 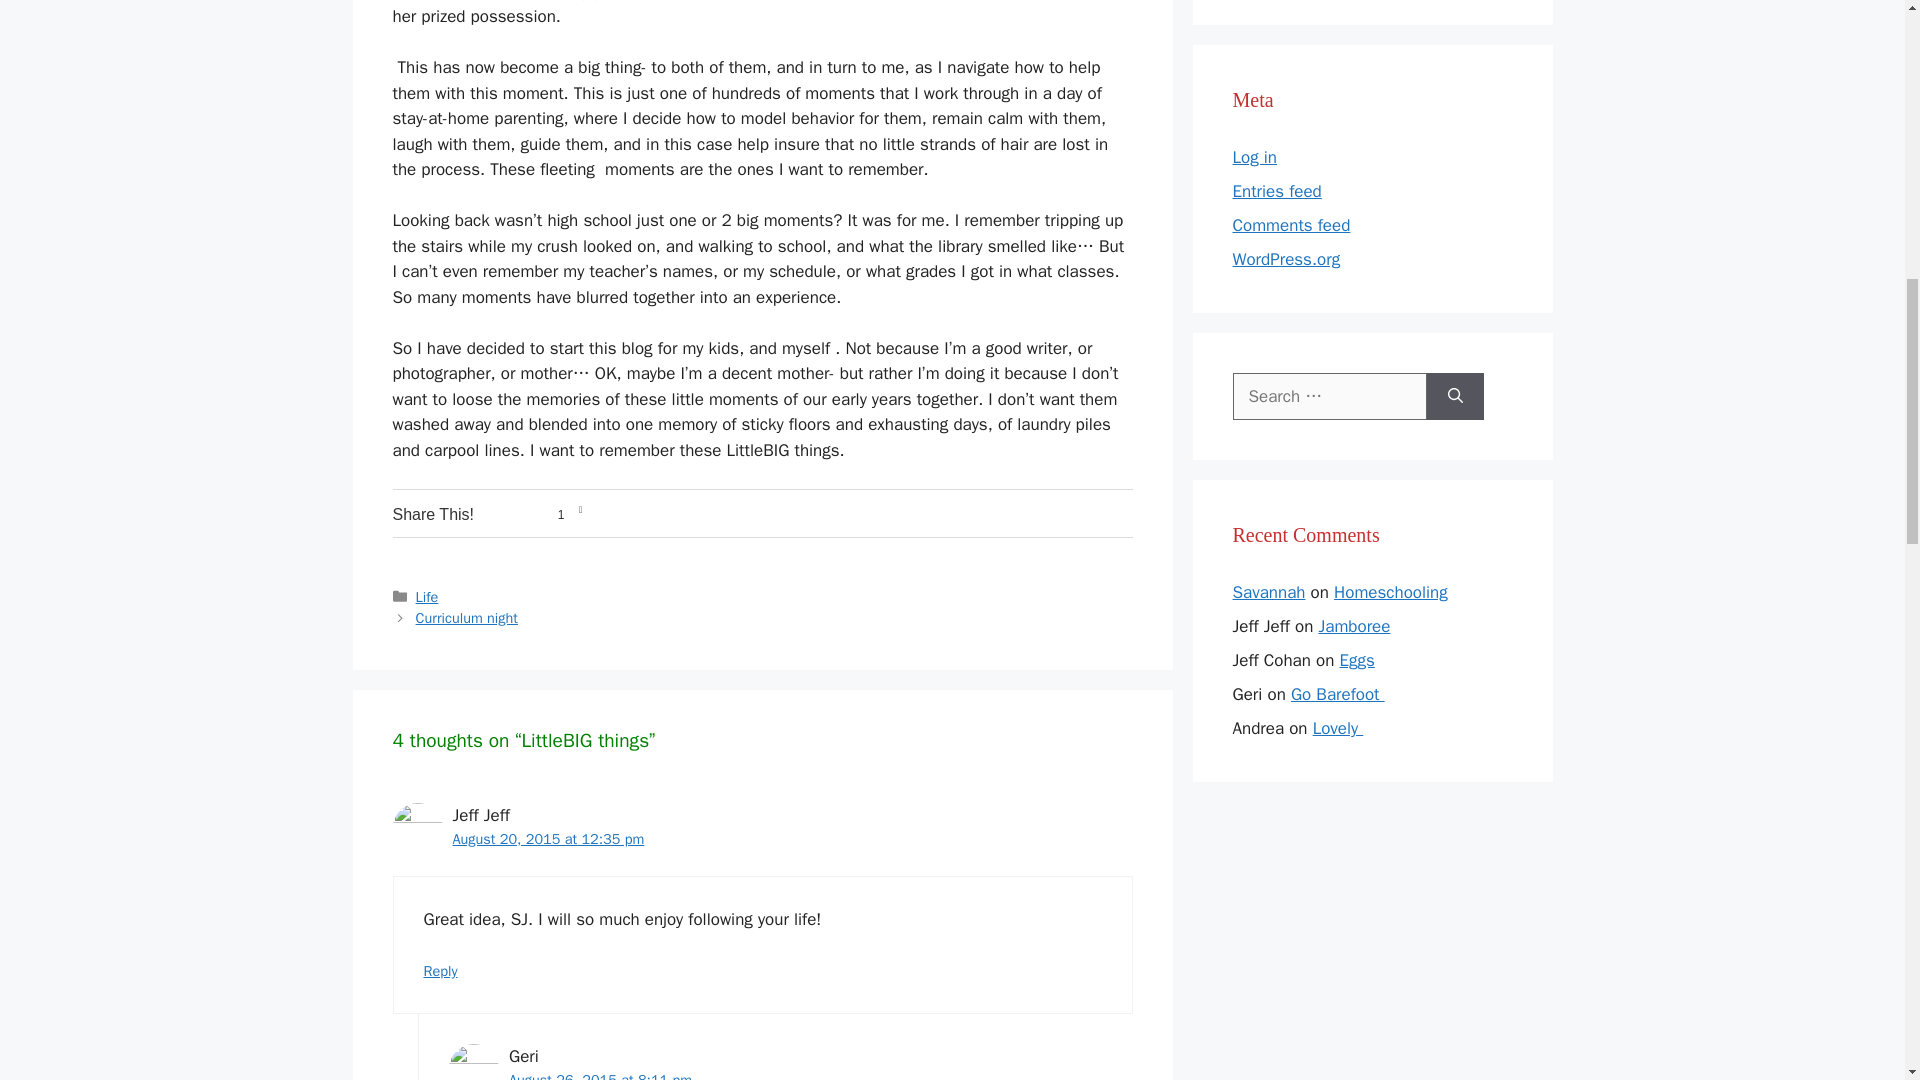 What do you see at coordinates (1254, 157) in the screenshot?
I see `Log in` at bounding box center [1254, 157].